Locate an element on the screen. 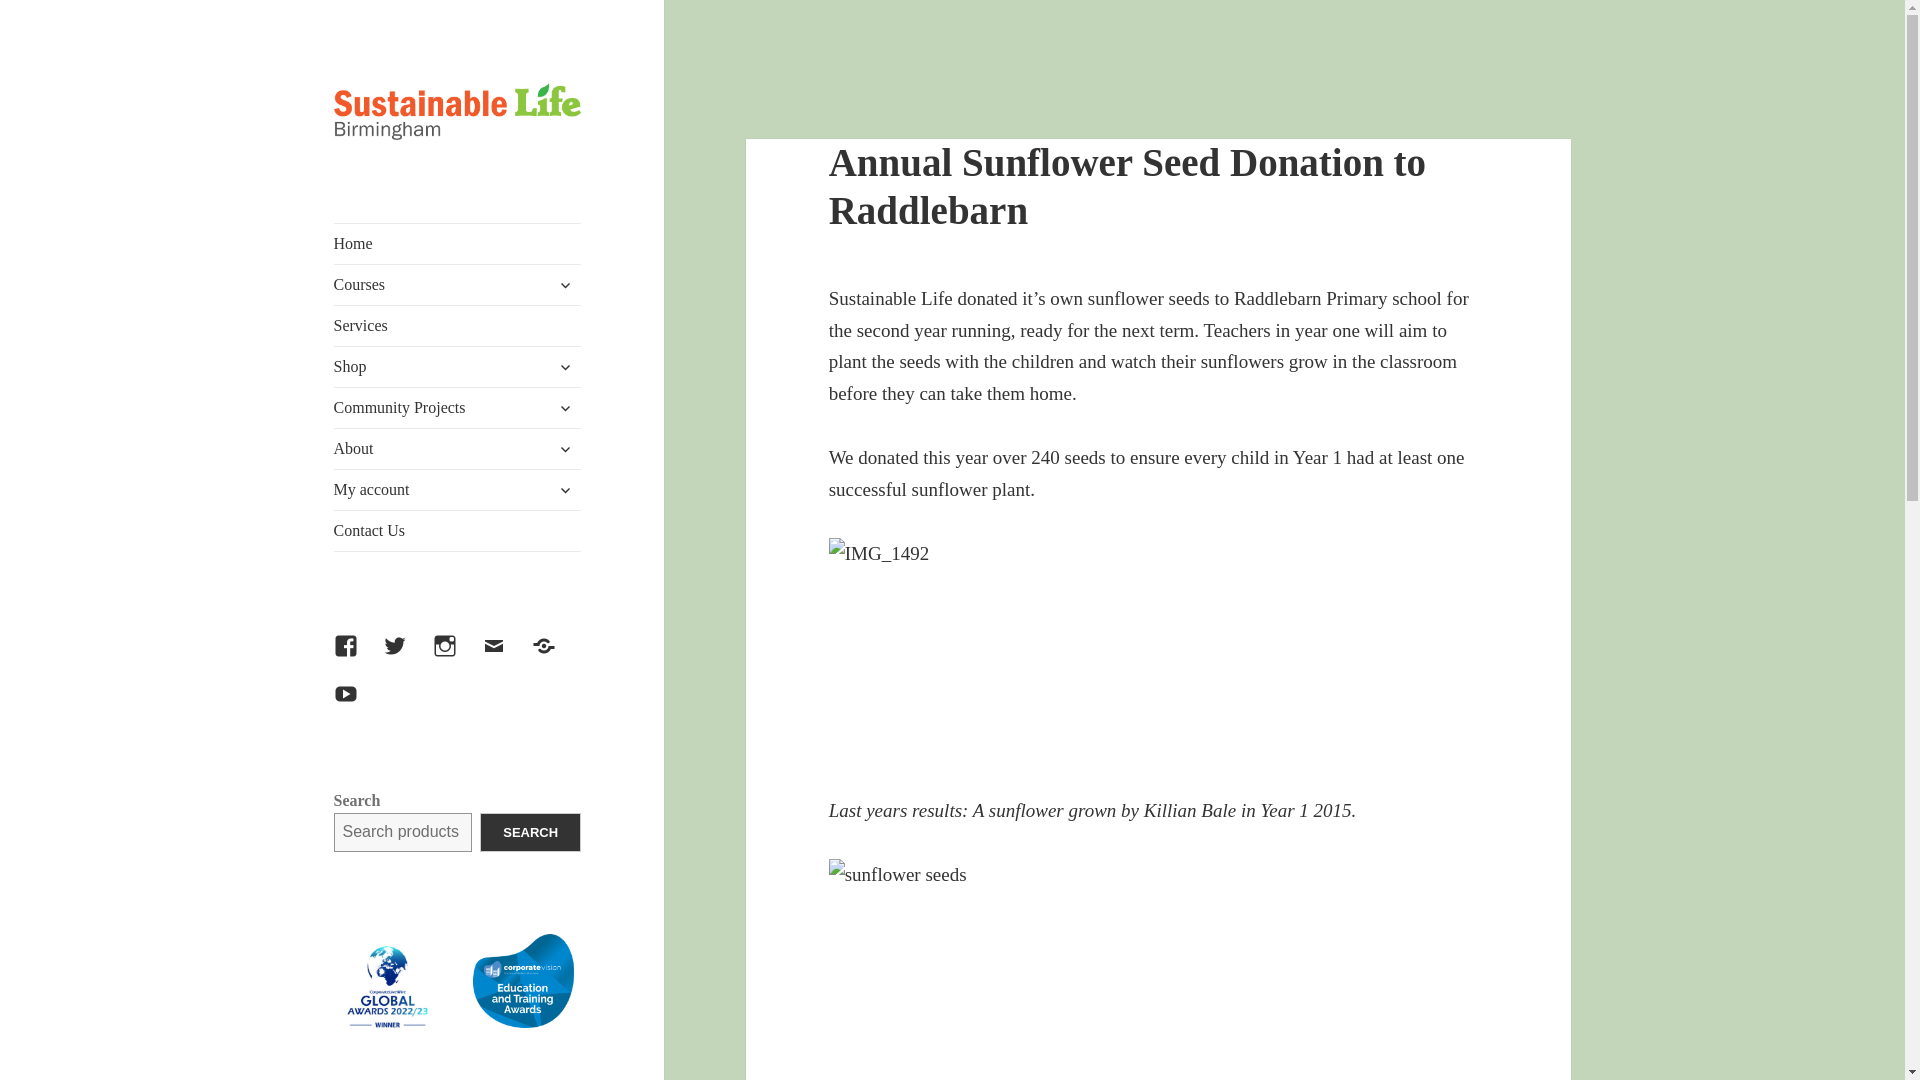 The height and width of the screenshot is (1080, 1920). Shop is located at coordinates (458, 366).